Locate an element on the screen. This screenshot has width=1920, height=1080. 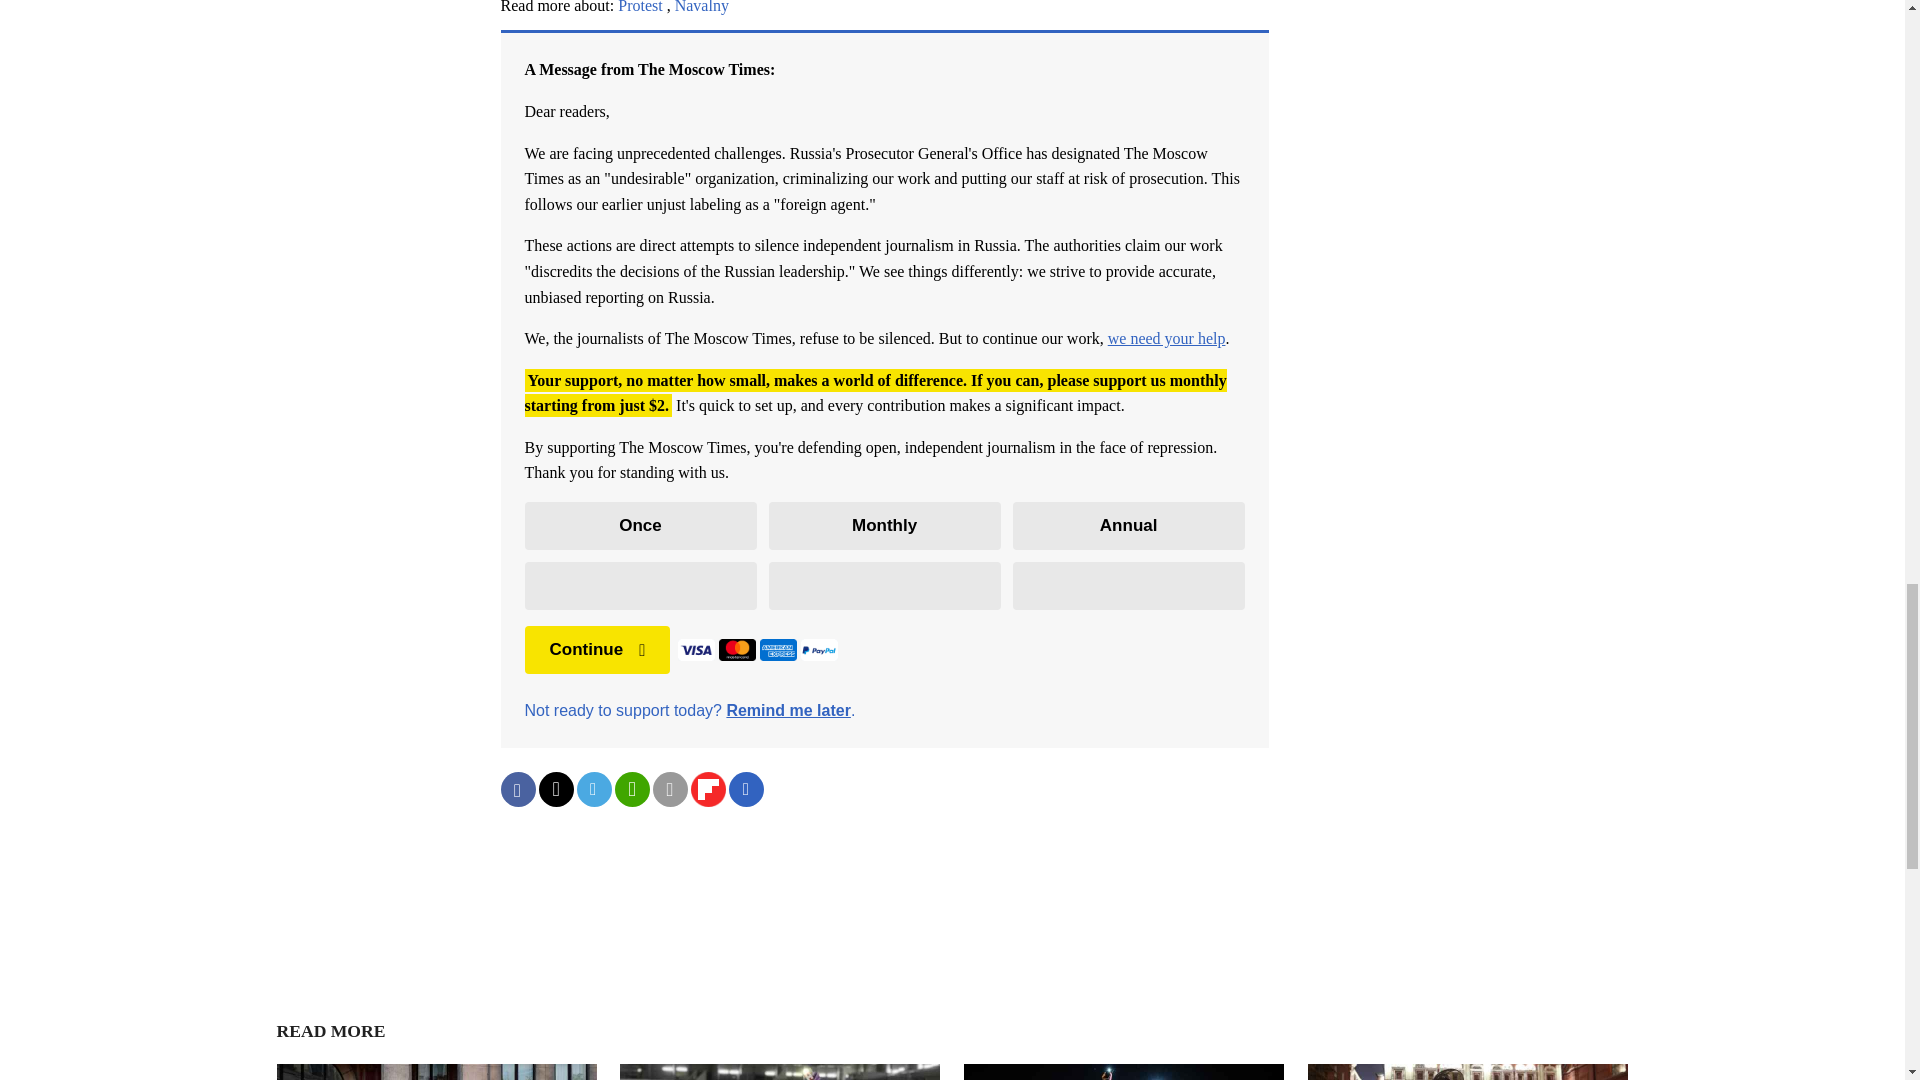
Share on Flipboard is located at coordinates (707, 789).